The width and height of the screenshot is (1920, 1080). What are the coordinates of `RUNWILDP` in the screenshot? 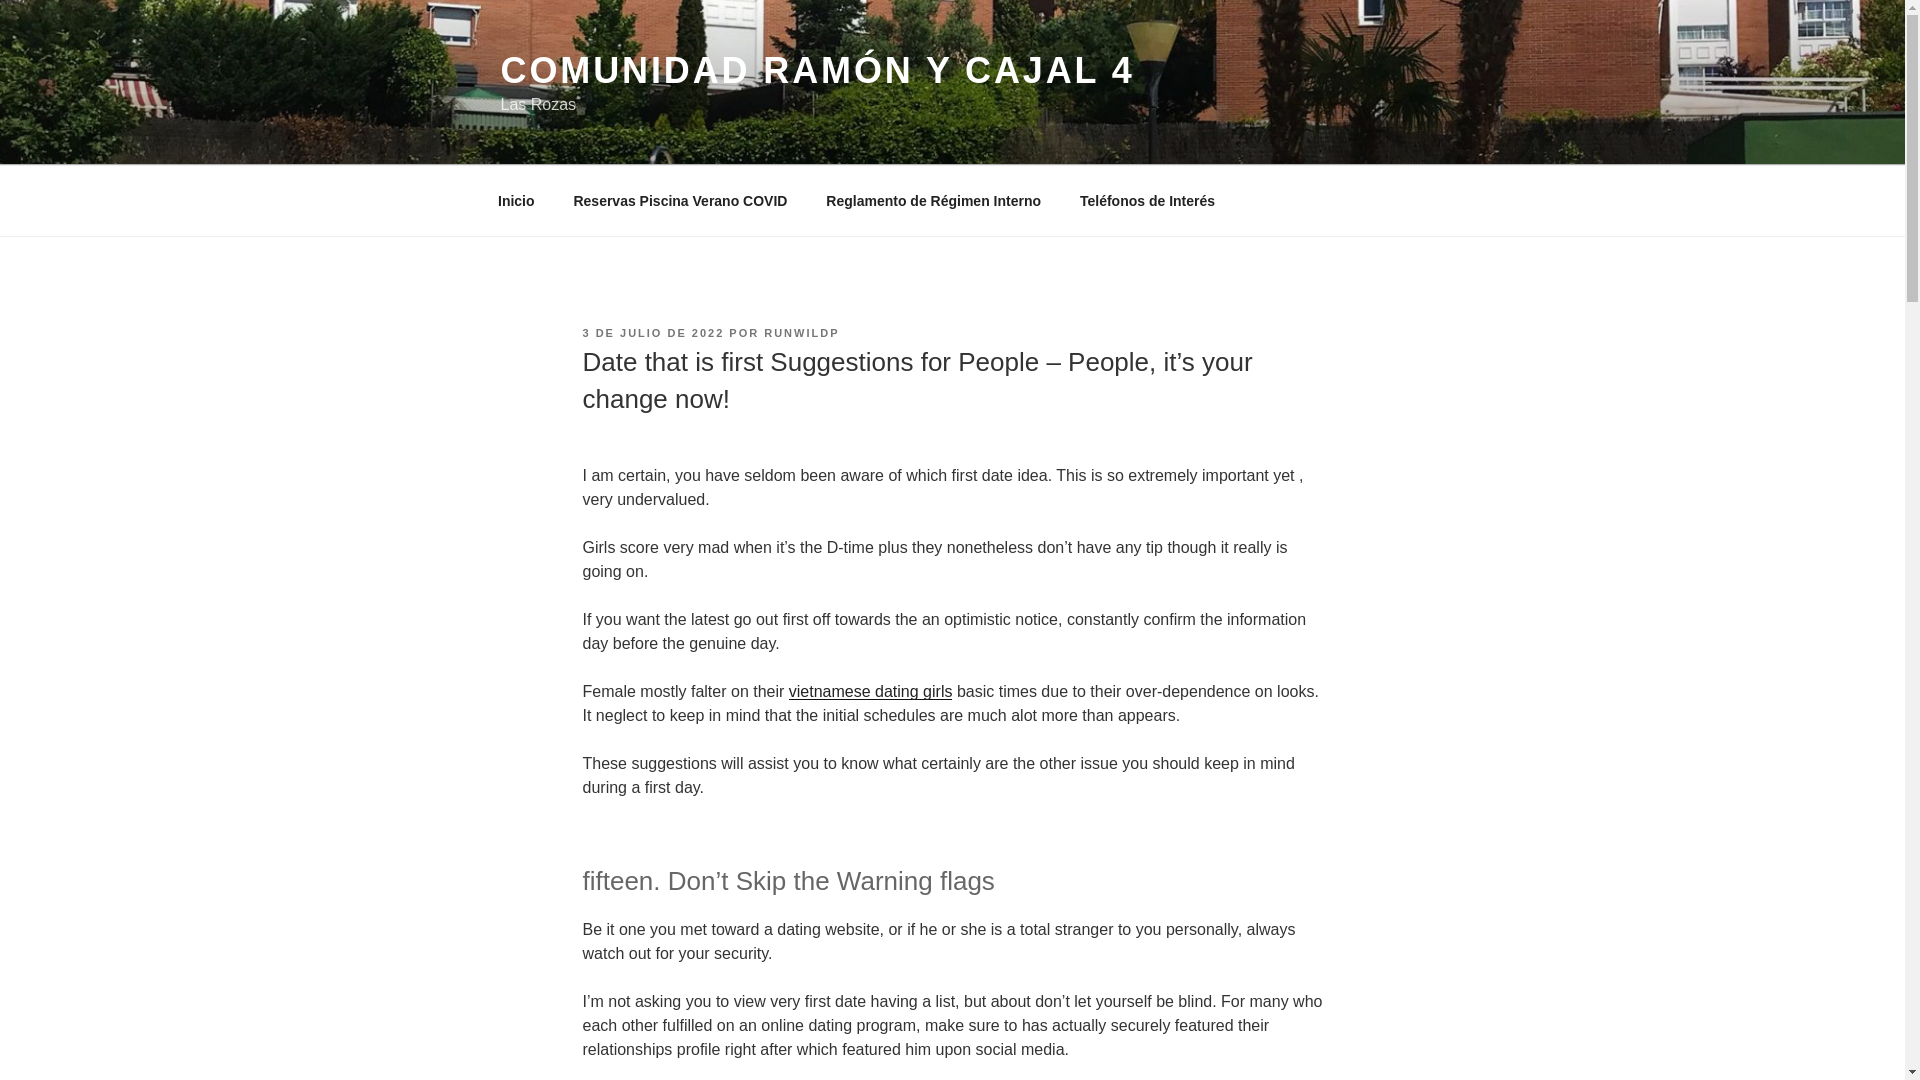 It's located at (802, 333).